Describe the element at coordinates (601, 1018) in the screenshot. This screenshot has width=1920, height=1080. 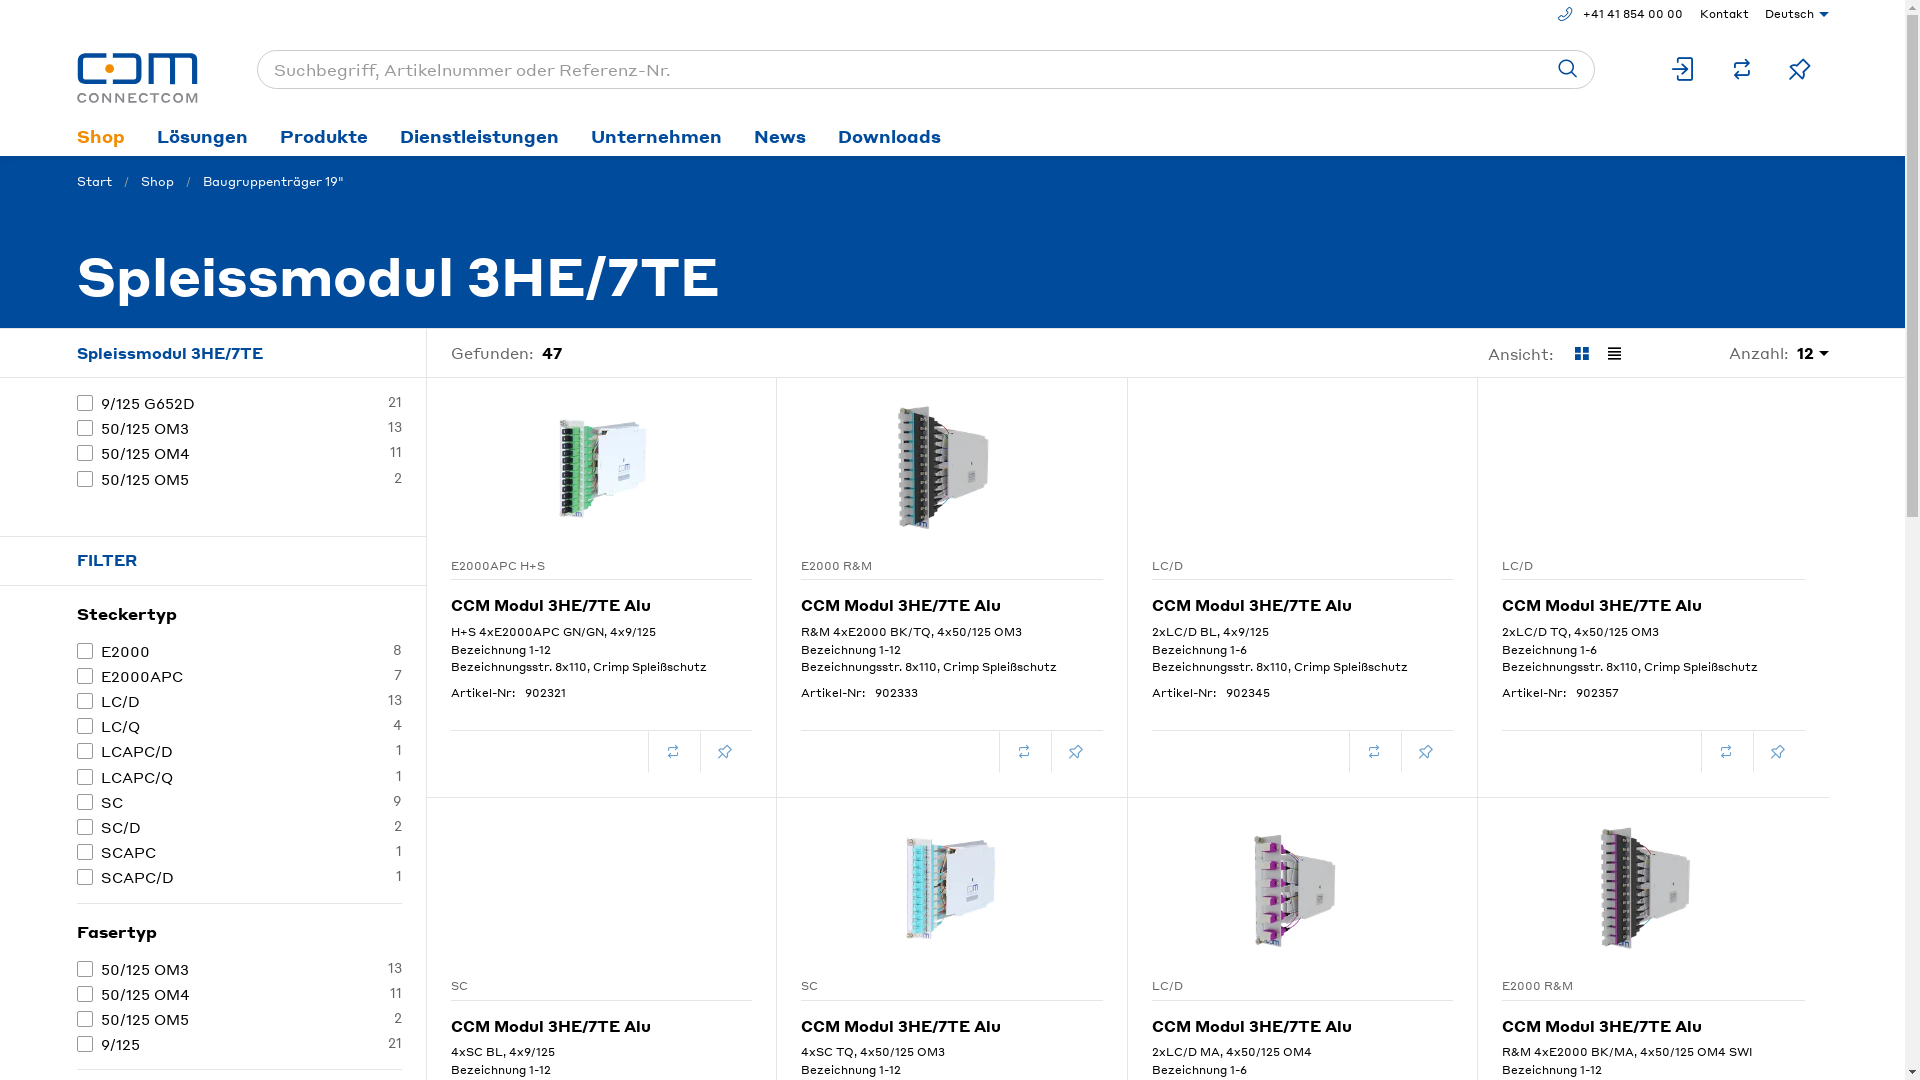
I see `CCM Modul 3HE/7TE Alu` at that location.